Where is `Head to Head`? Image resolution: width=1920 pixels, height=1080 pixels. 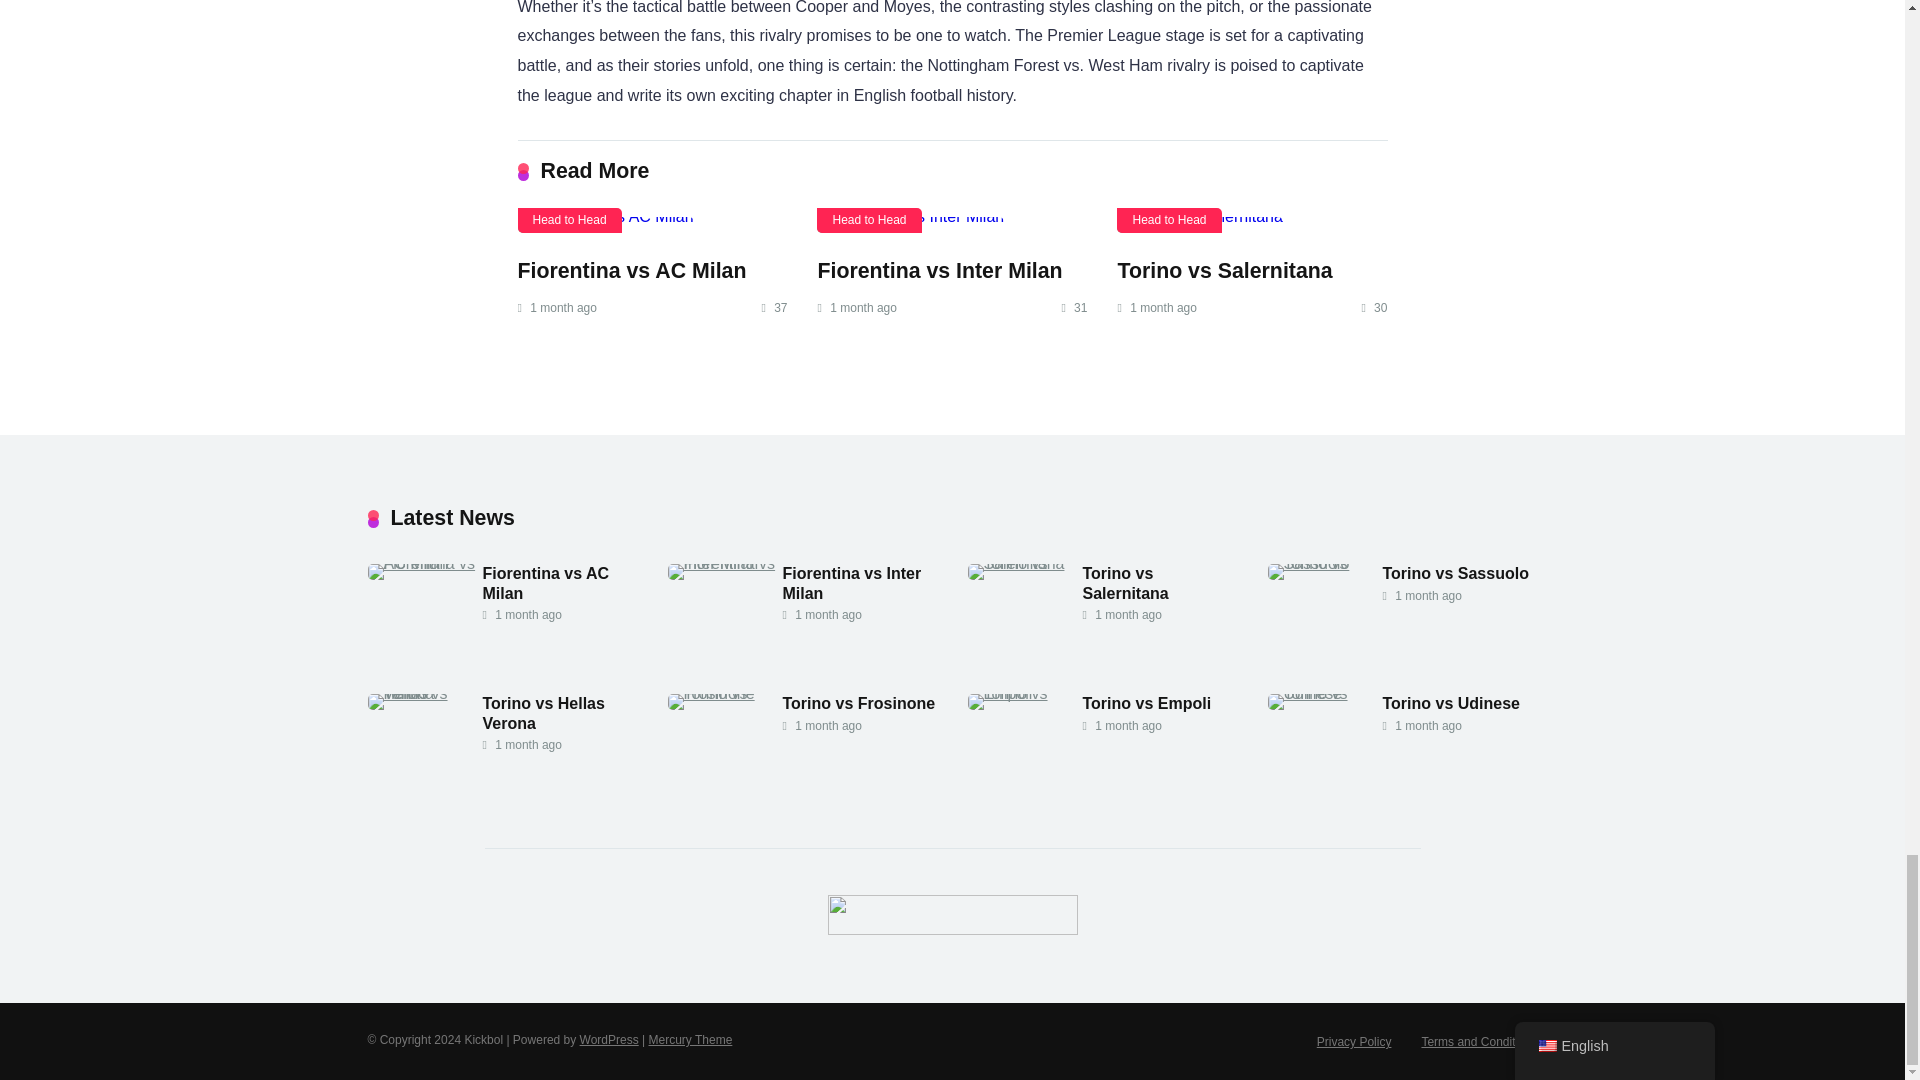
Head to Head is located at coordinates (869, 220).